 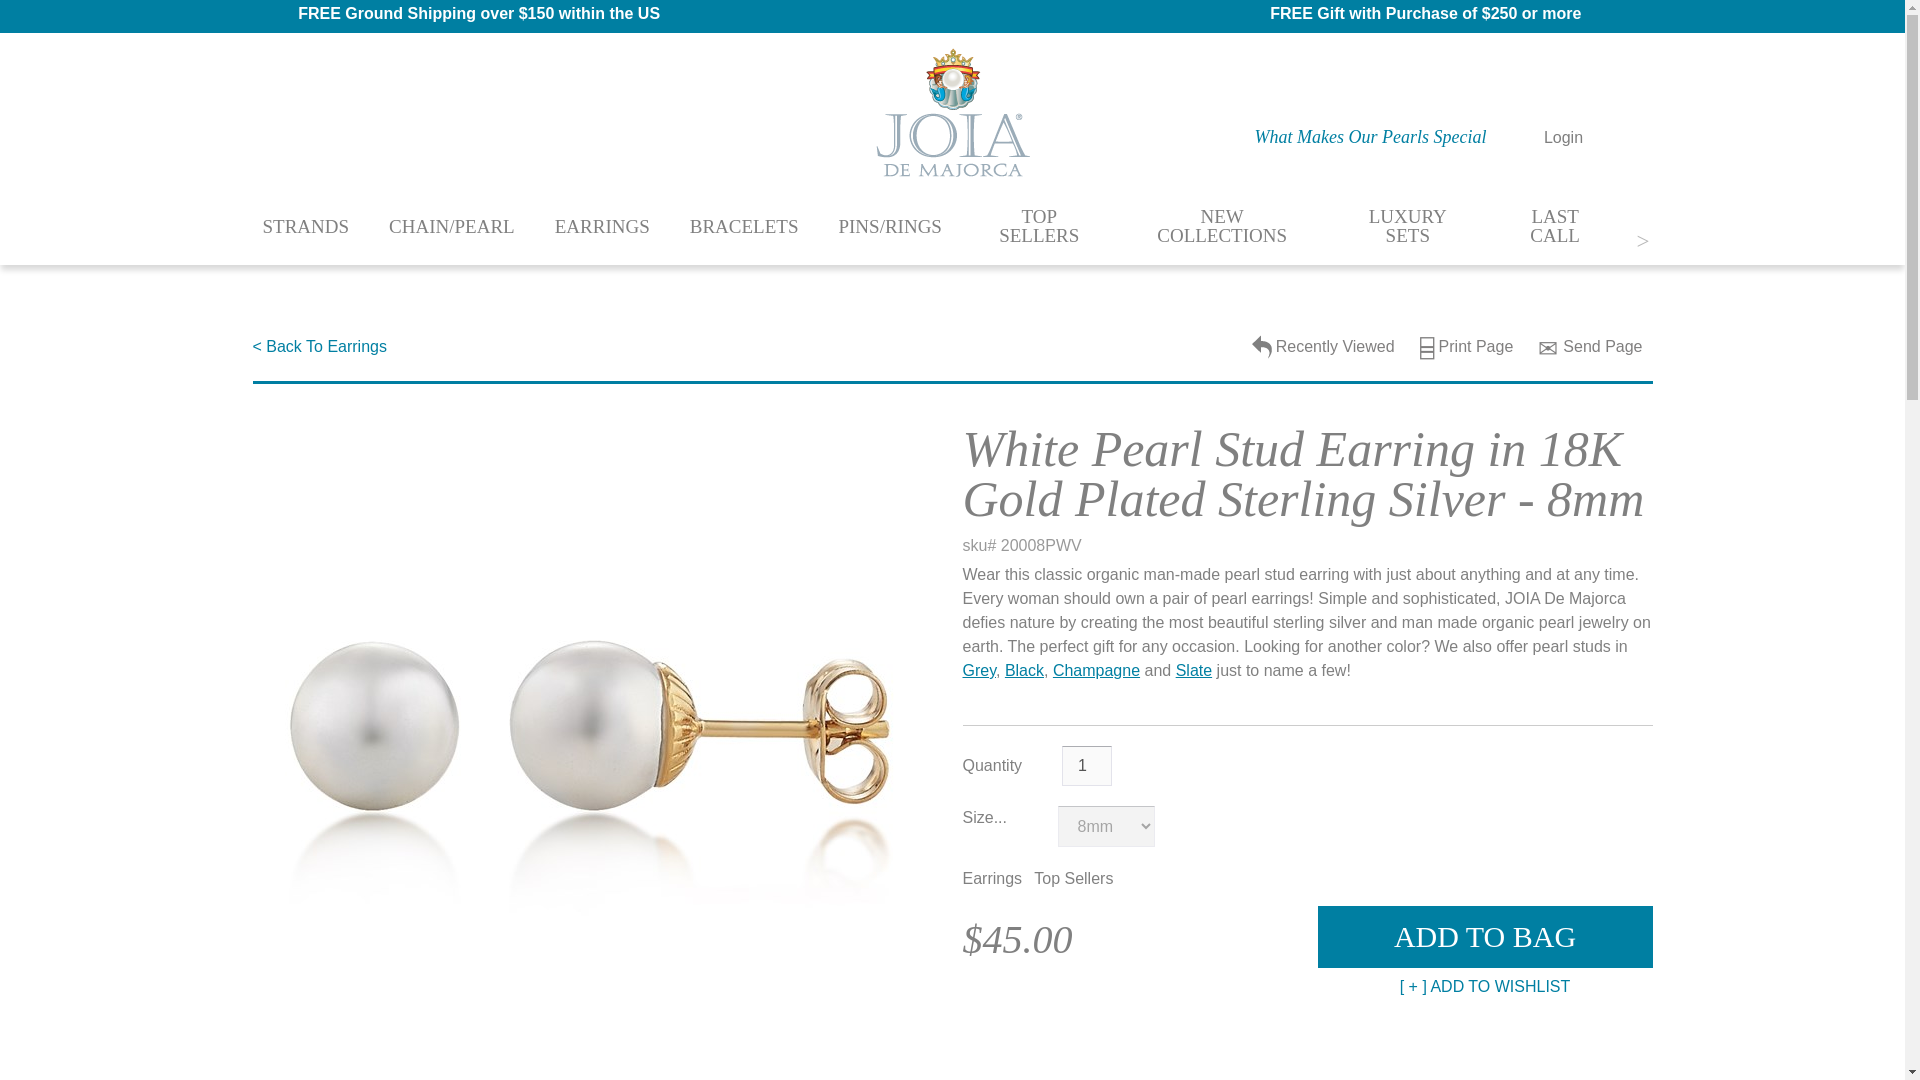 What do you see at coordinates (602, 224) in the screenshot?
I see `EARRINGS` at bounding box center [602, 224].